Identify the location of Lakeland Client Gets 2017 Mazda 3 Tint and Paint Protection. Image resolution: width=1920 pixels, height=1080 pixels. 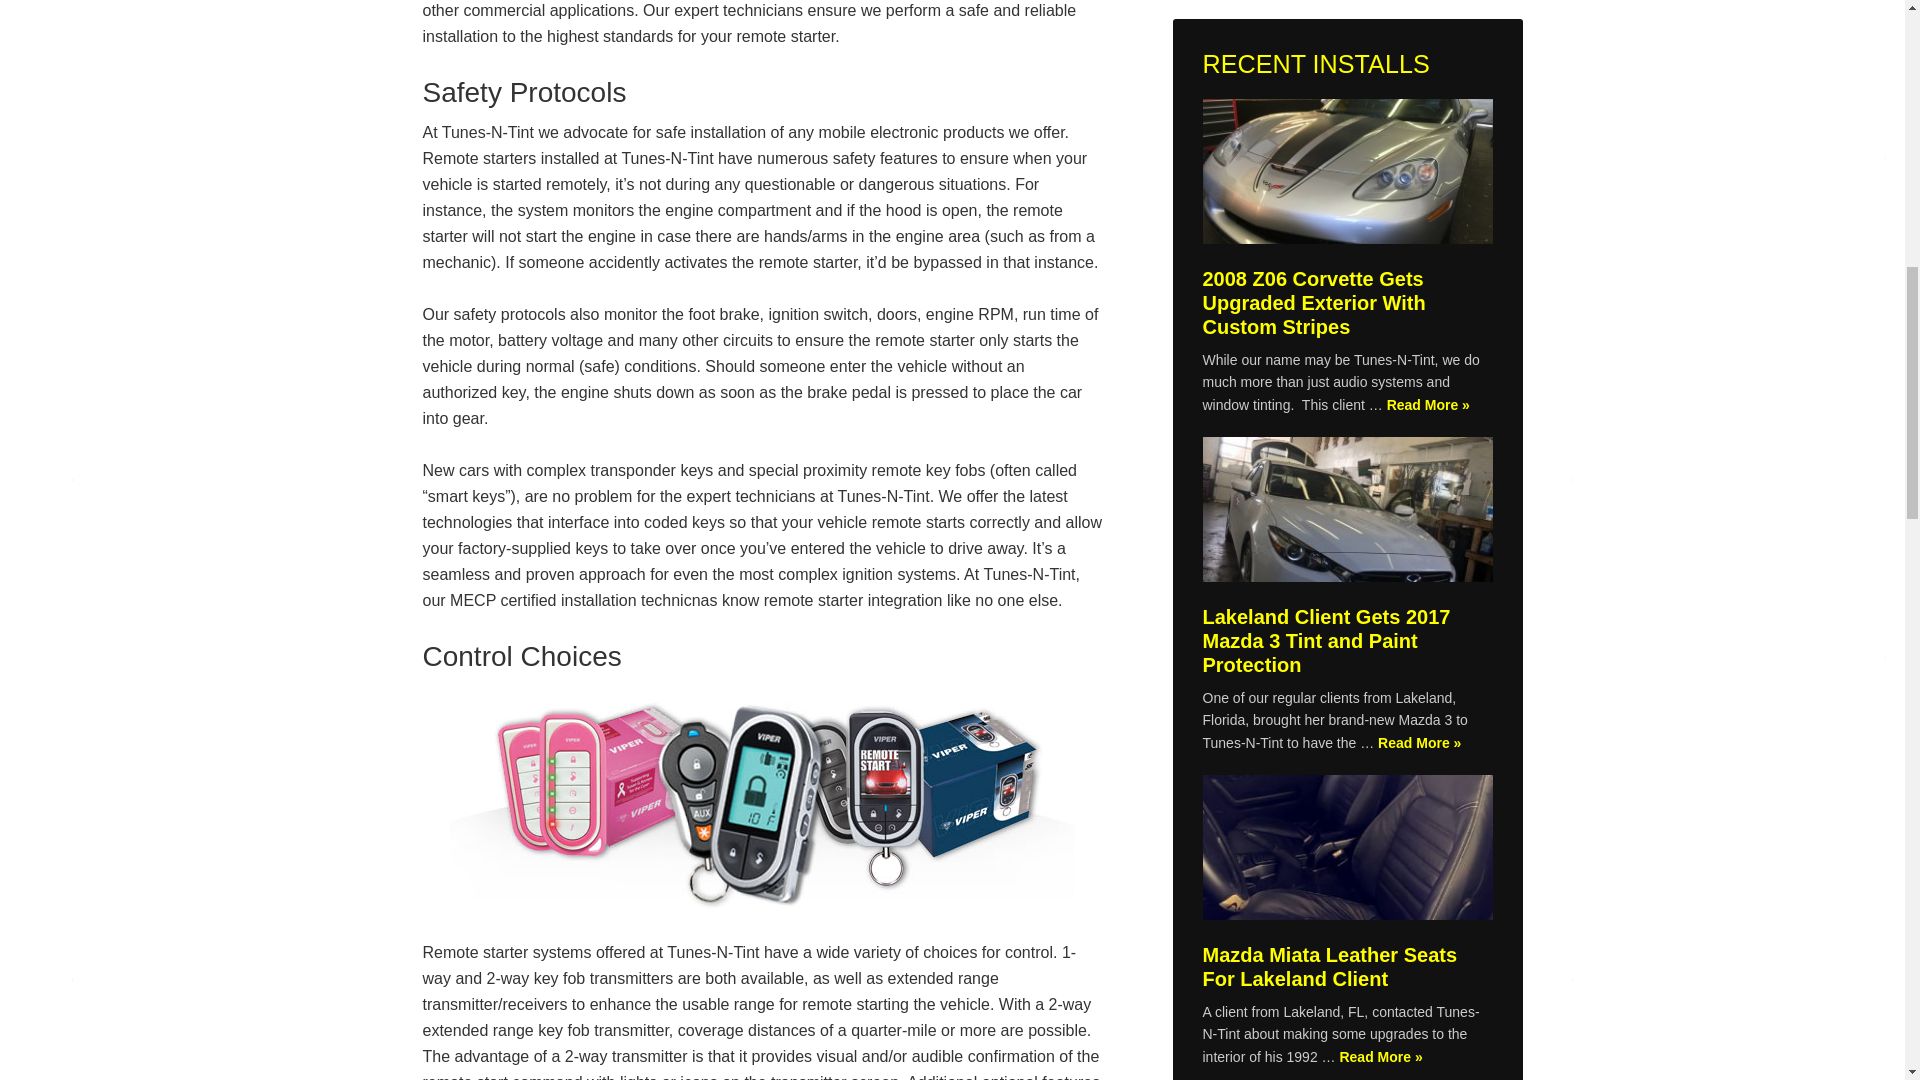
(1346, 512).